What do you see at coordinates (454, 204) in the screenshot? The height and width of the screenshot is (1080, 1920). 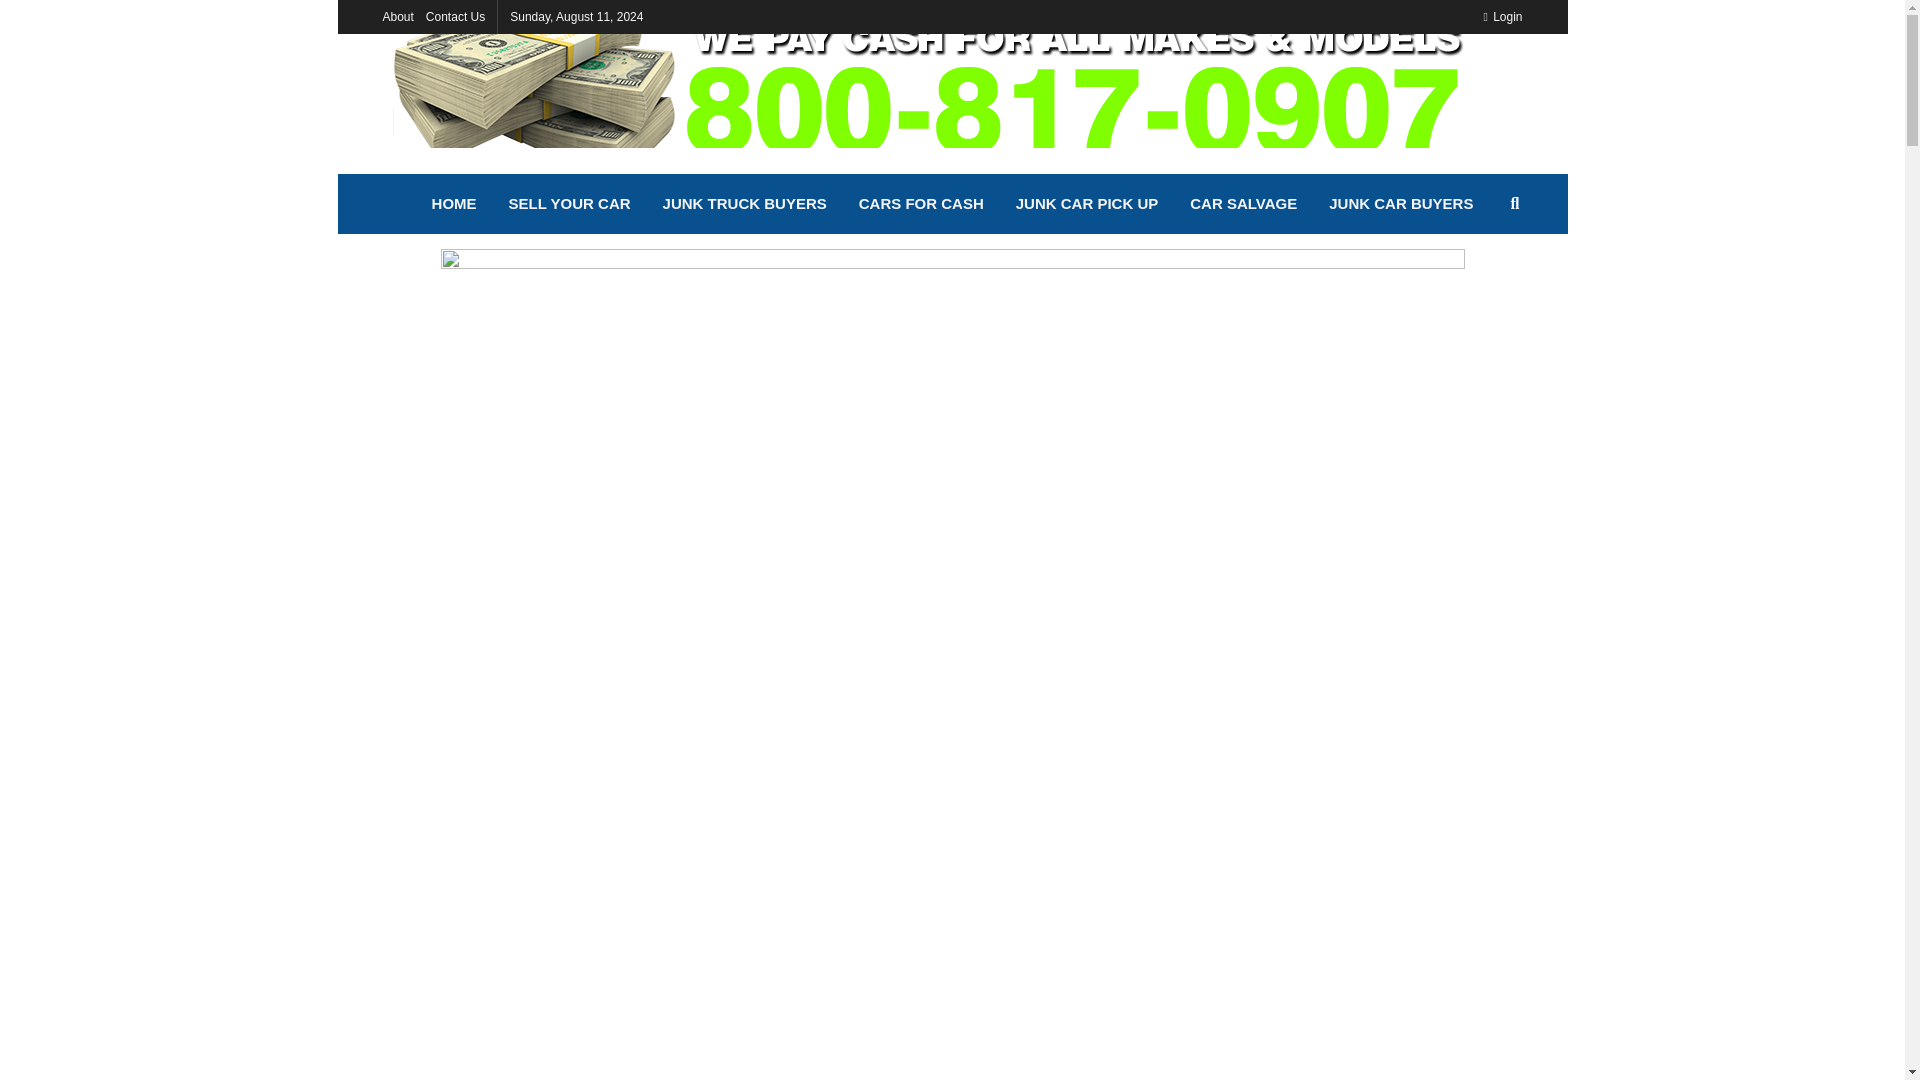 I see `HOME` at bounding box center [454, 204].